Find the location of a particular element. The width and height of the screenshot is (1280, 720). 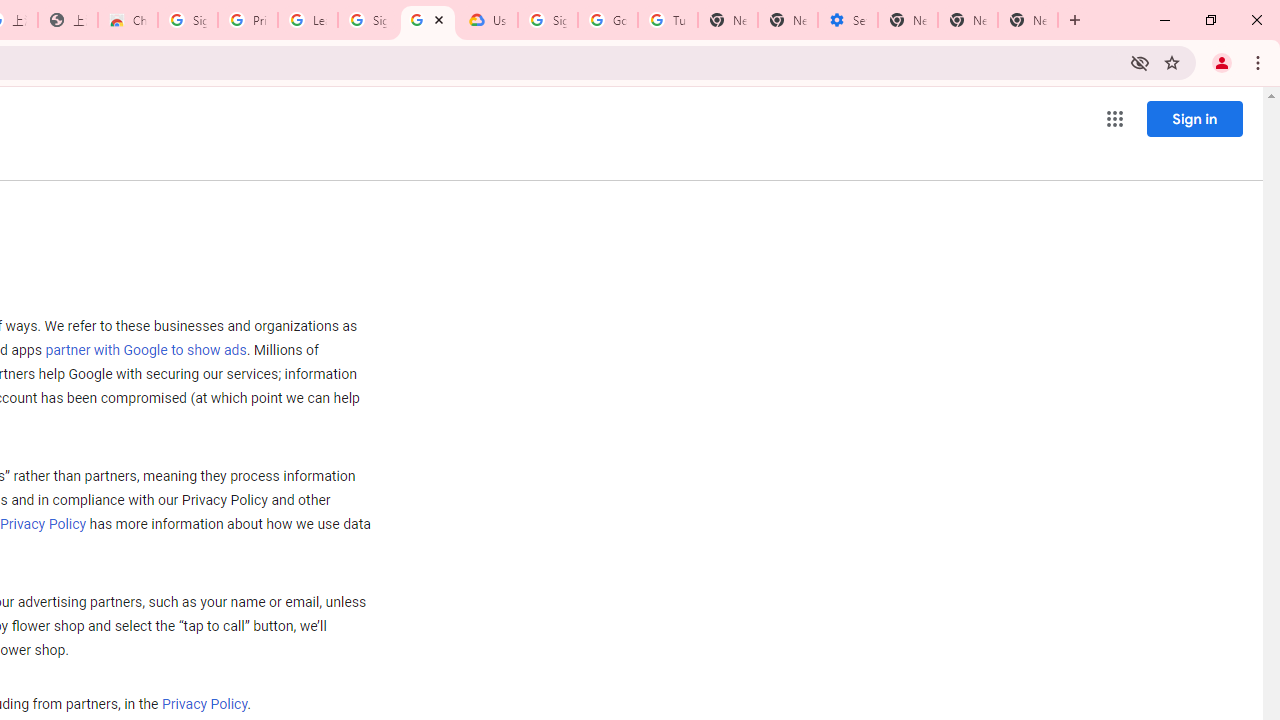

New Tab is located at coordinates (908, 20).